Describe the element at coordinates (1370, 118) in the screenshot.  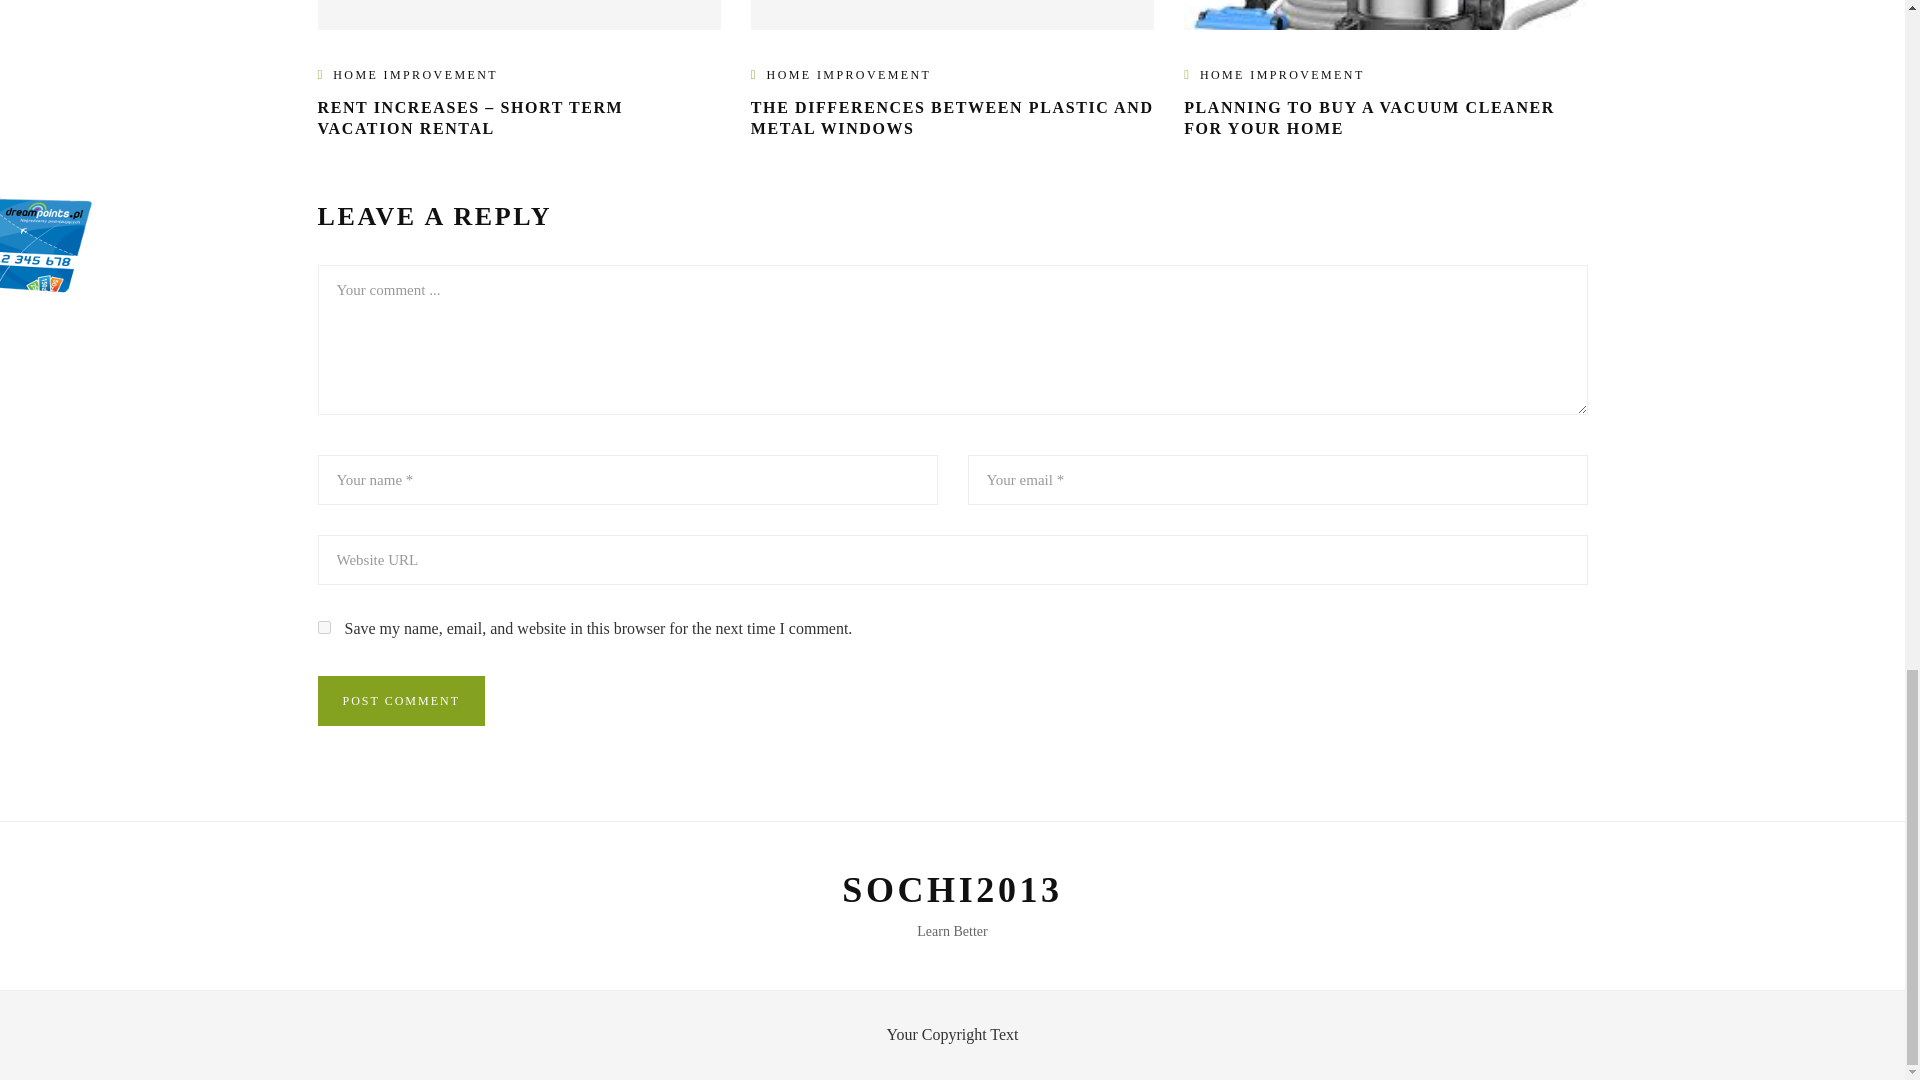
I see `PLANNING TO BUY A VACUUM CLEANER FOR YOUR HOME` at that location.